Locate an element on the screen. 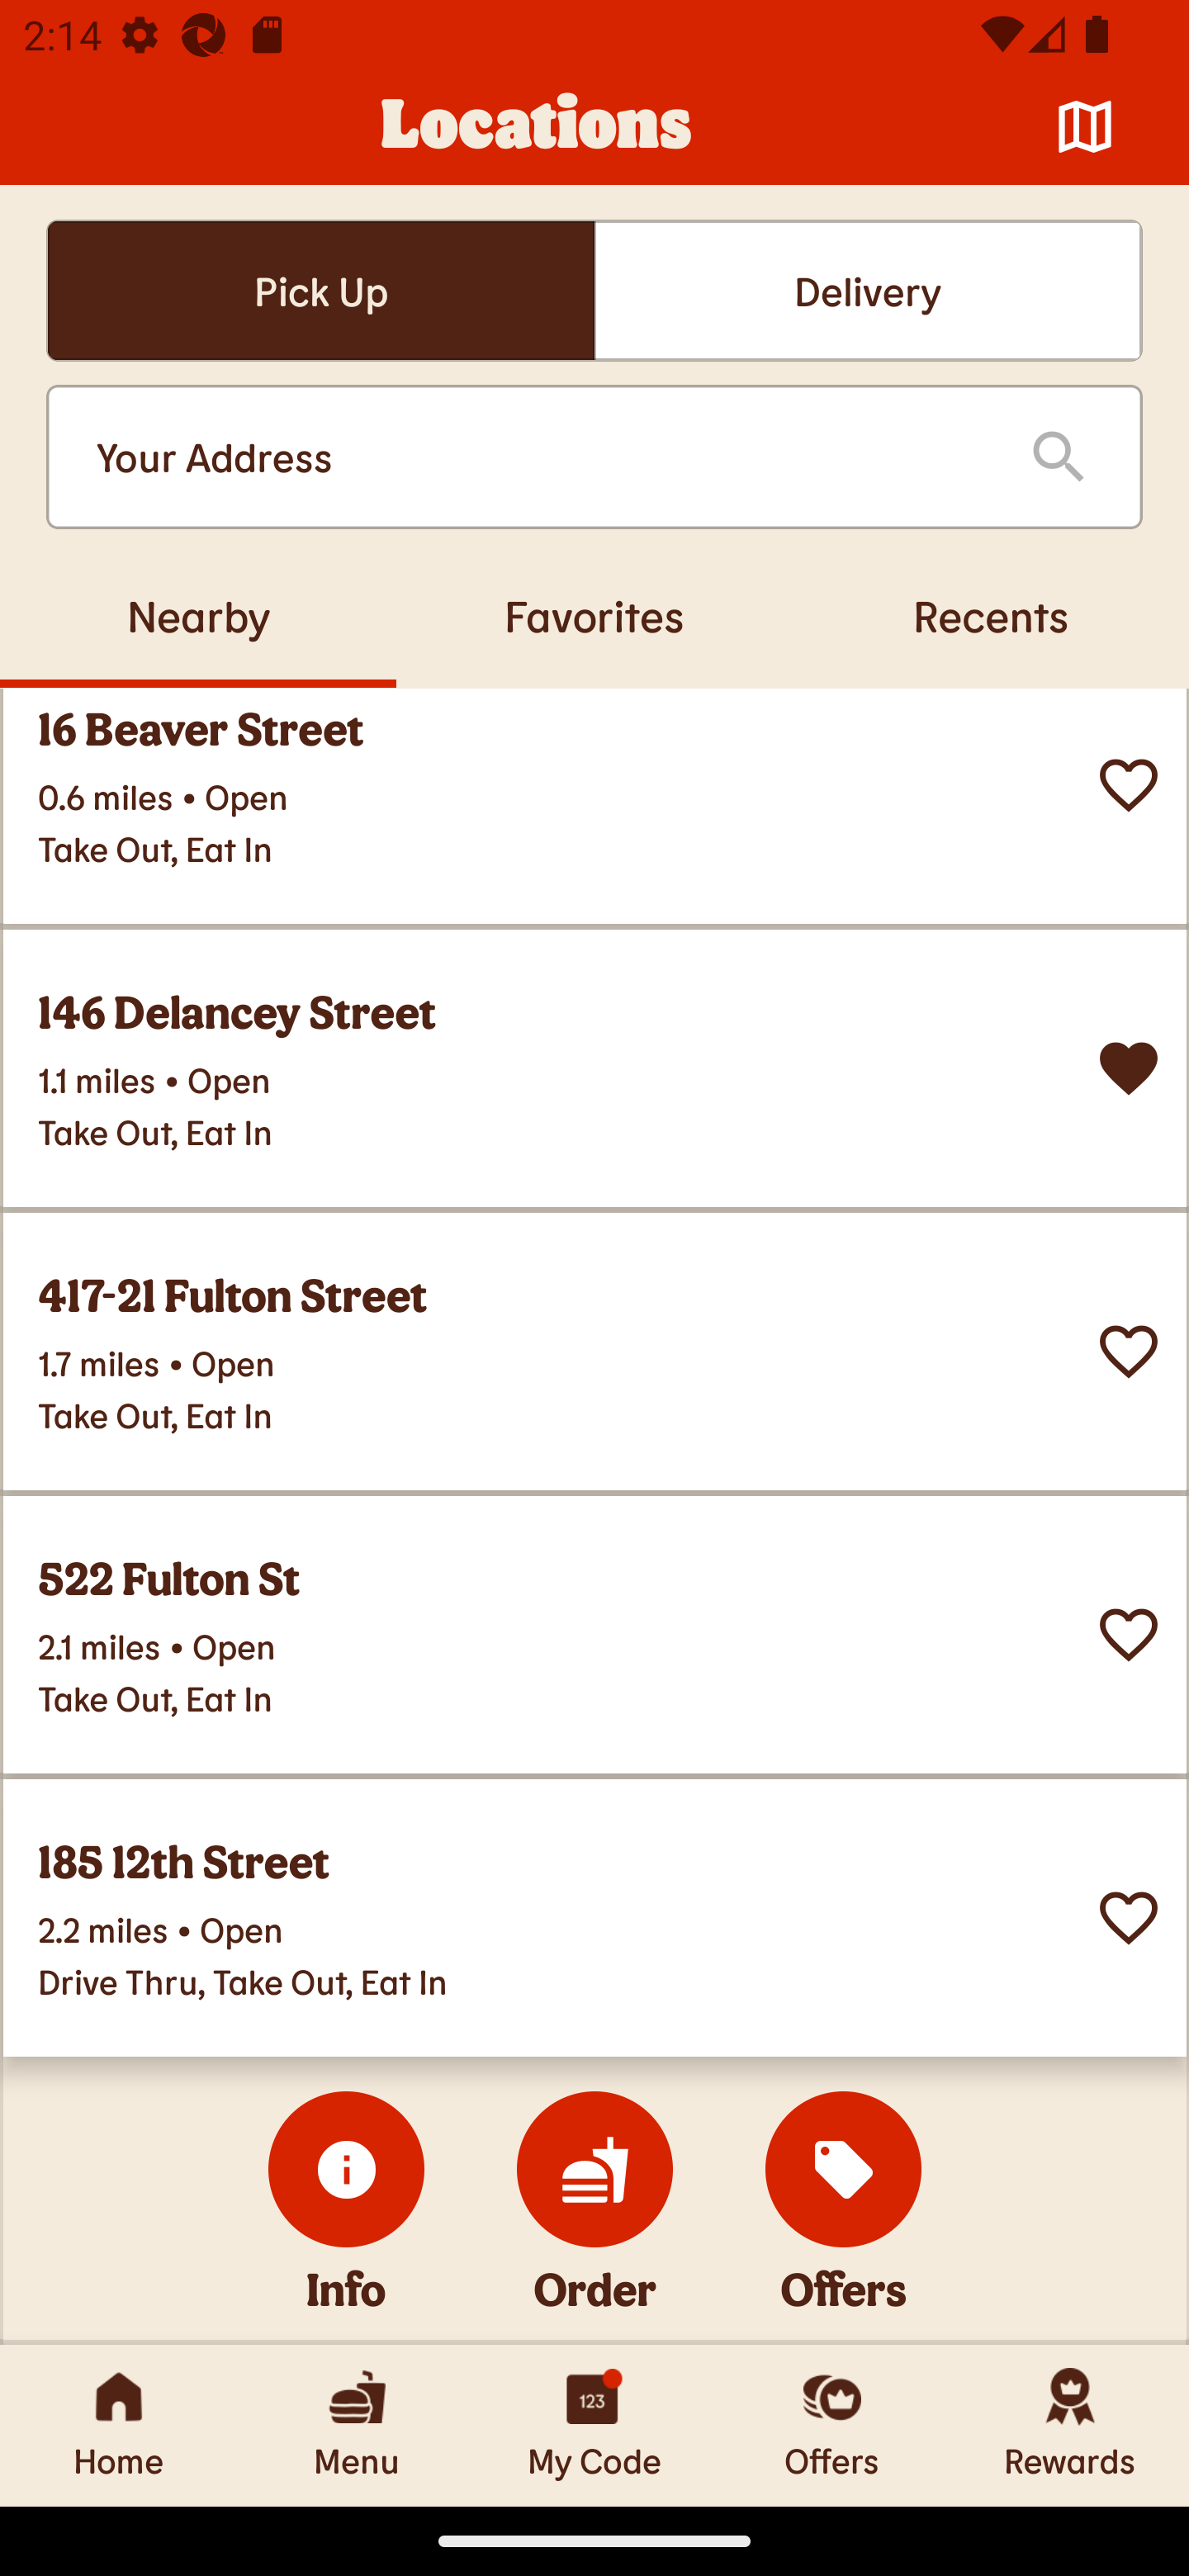 The height and width of the screenshot is (2576, 1189). Set this restaurant as a favorite  is located at coordinates (1129, 784).